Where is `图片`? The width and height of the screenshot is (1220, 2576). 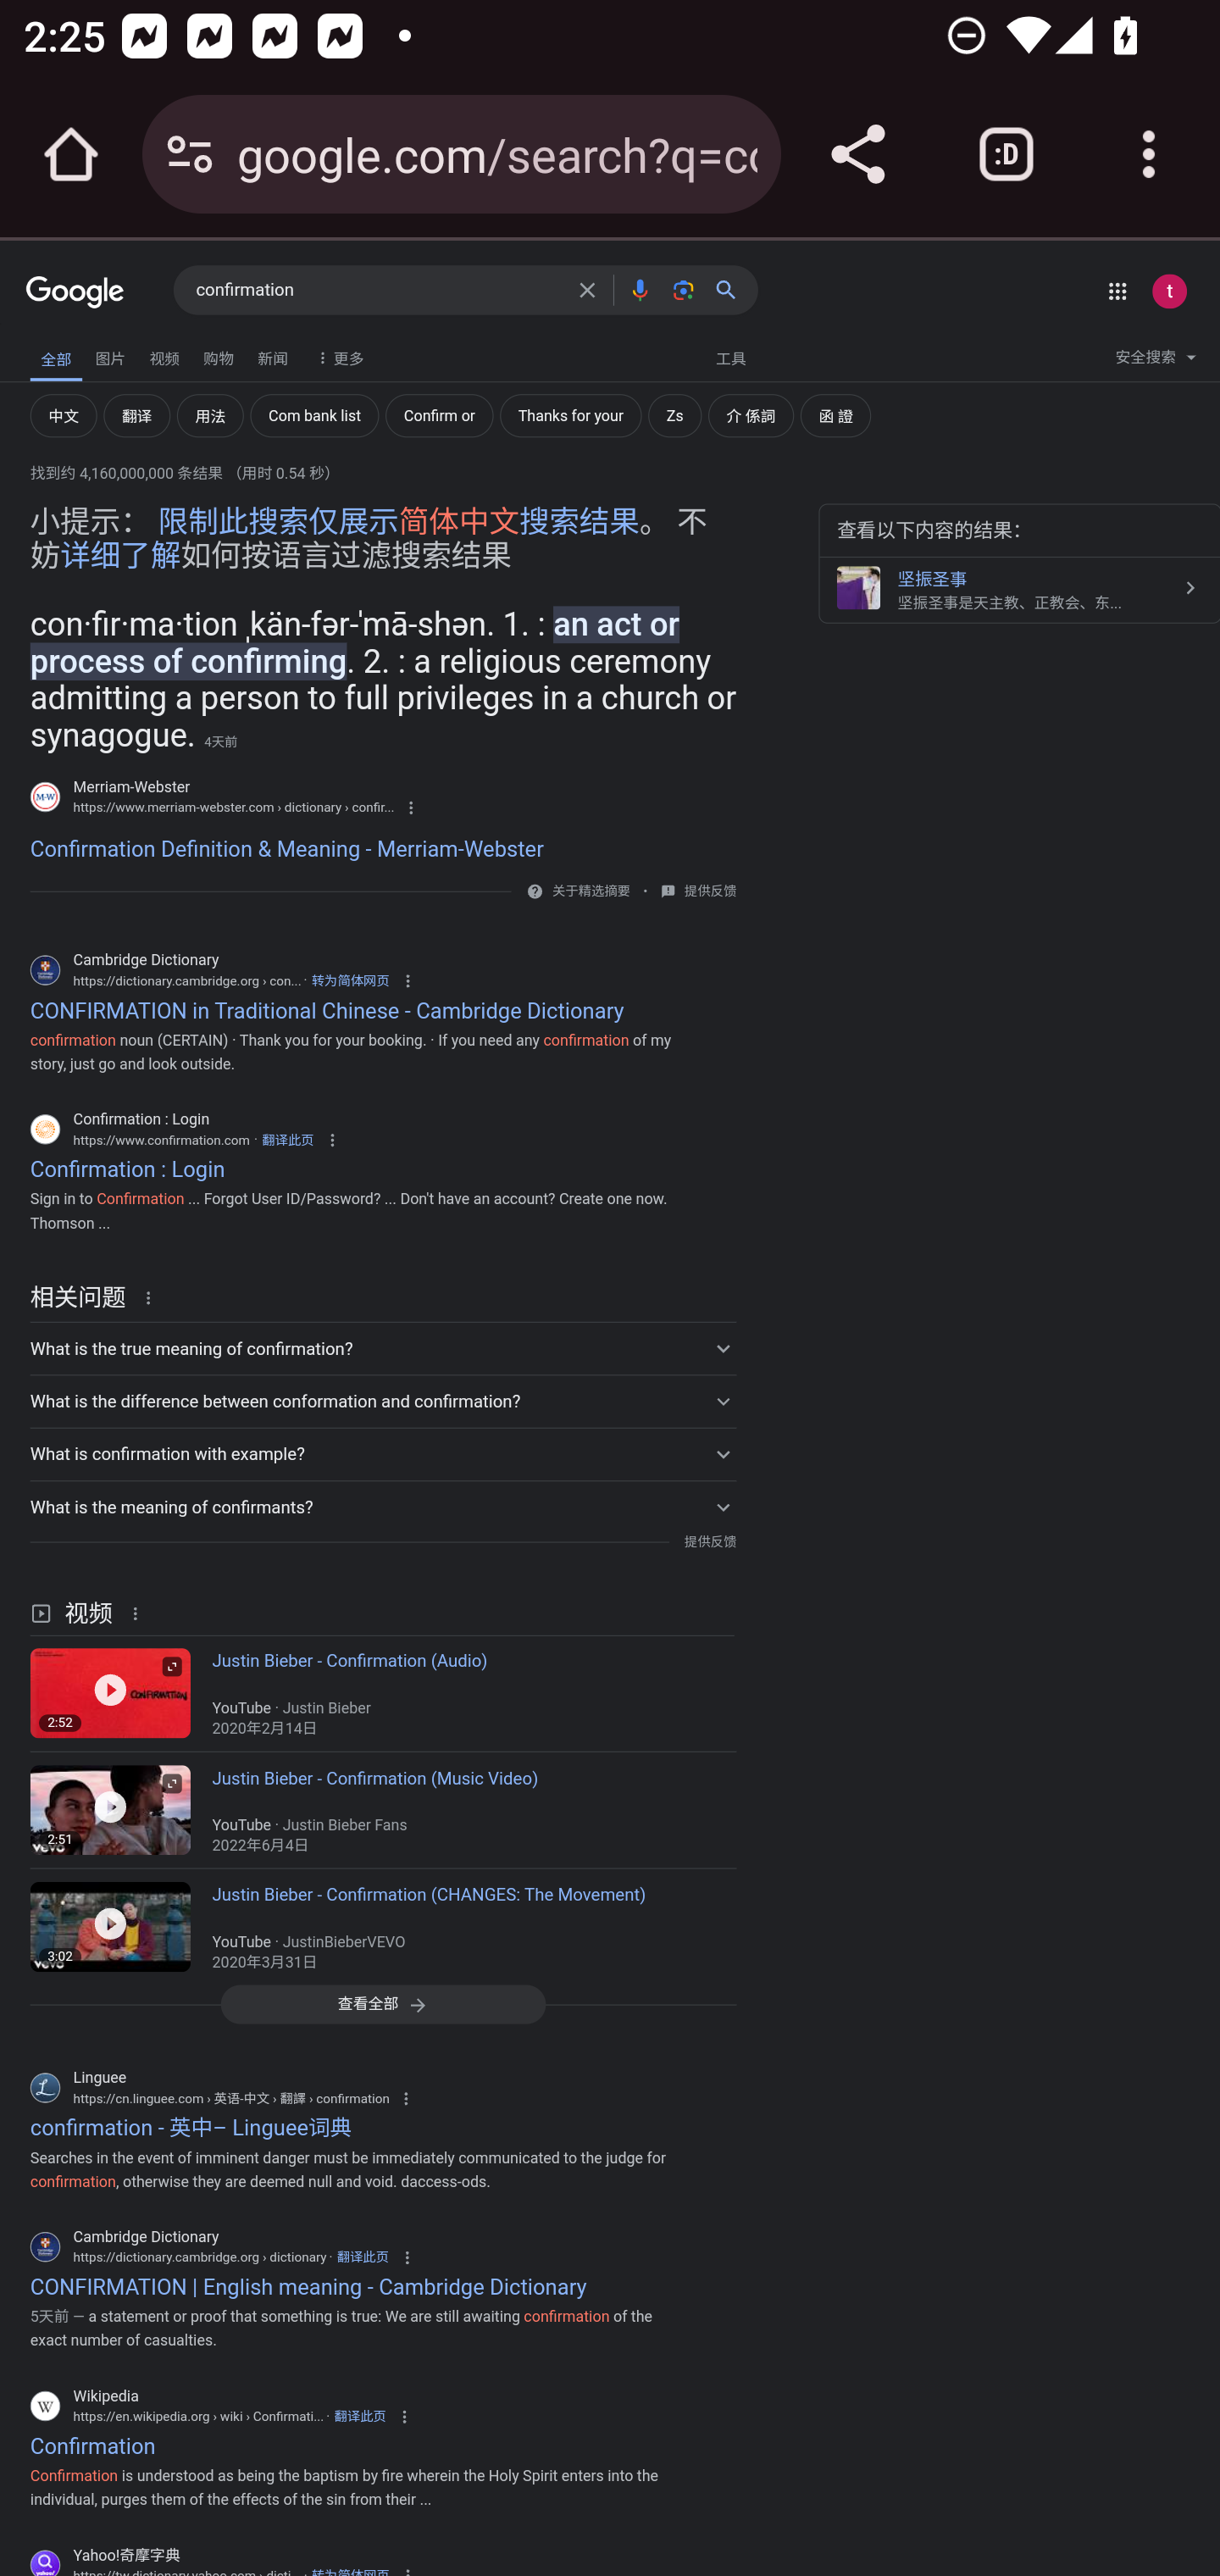 图片 is located at coordinates (110, 355).